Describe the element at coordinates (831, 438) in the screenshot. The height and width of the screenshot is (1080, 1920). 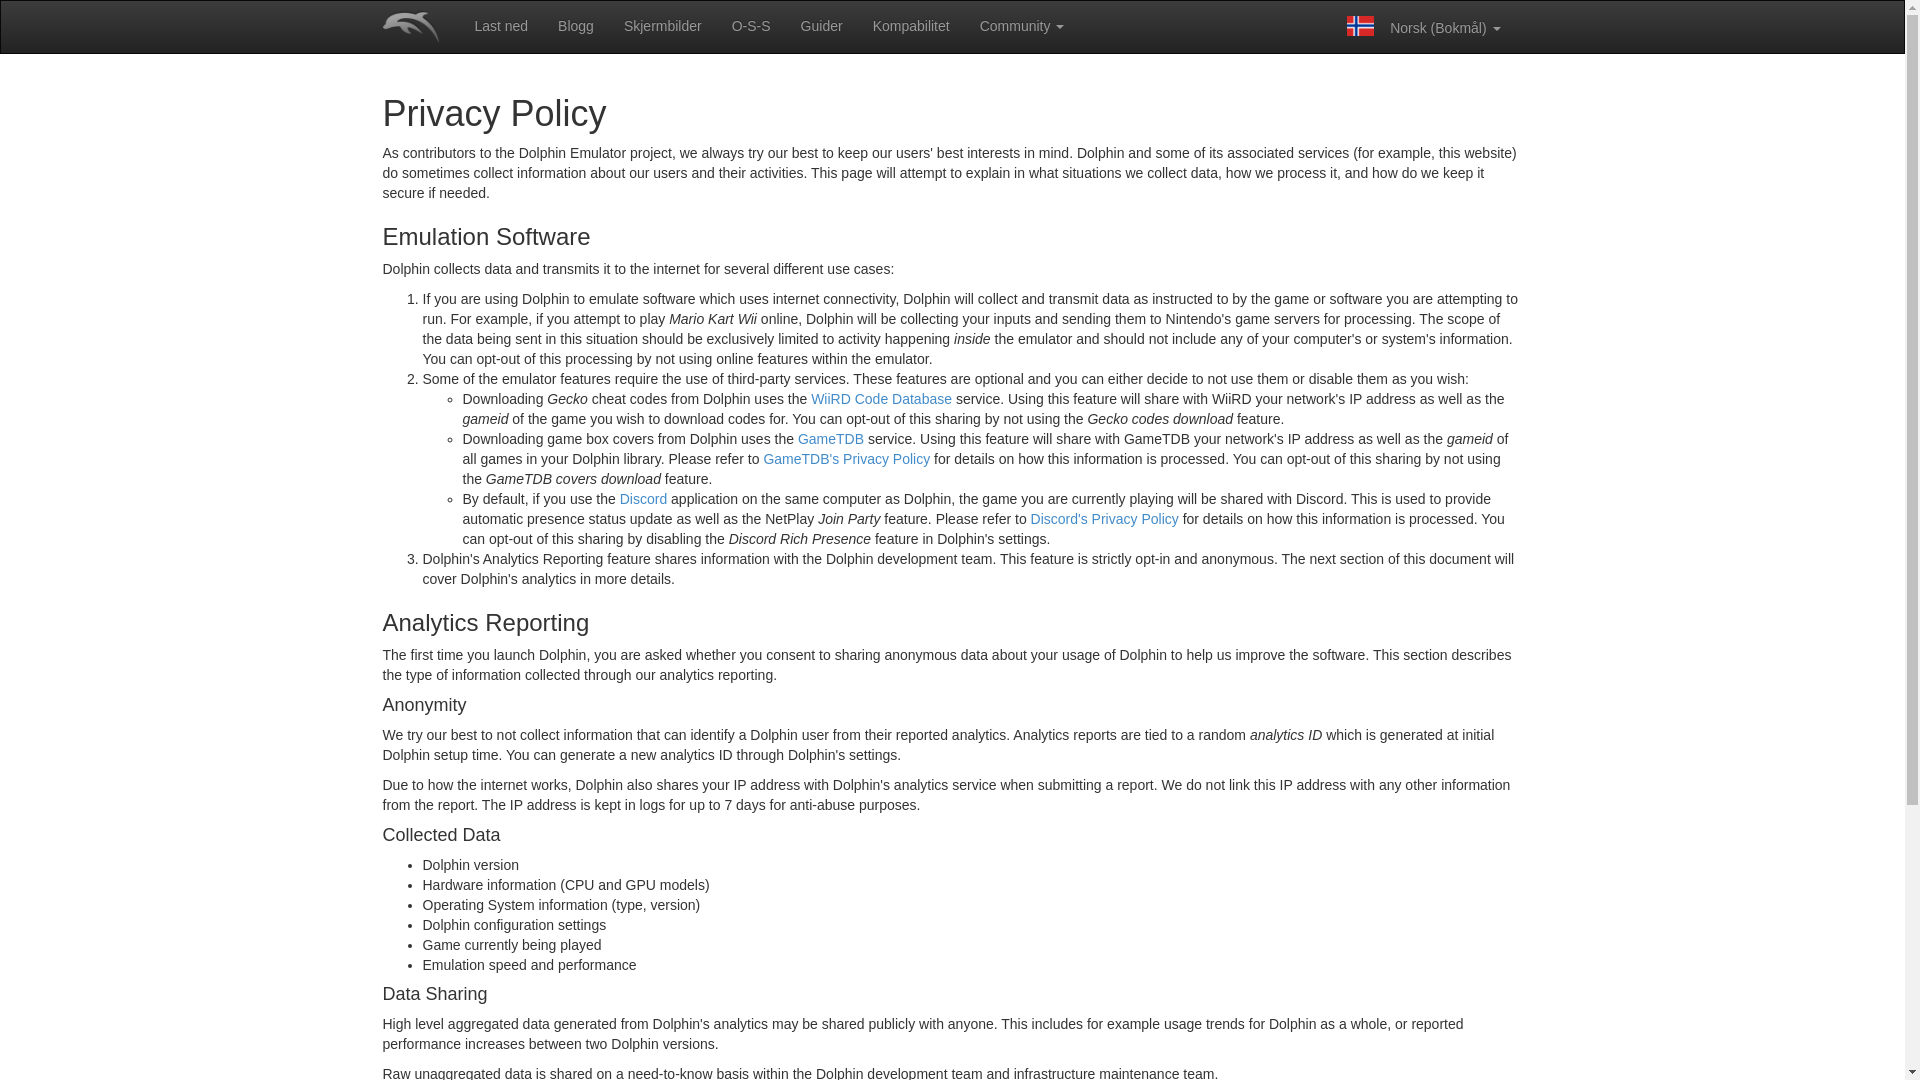
I see `GameTDB` at that location.